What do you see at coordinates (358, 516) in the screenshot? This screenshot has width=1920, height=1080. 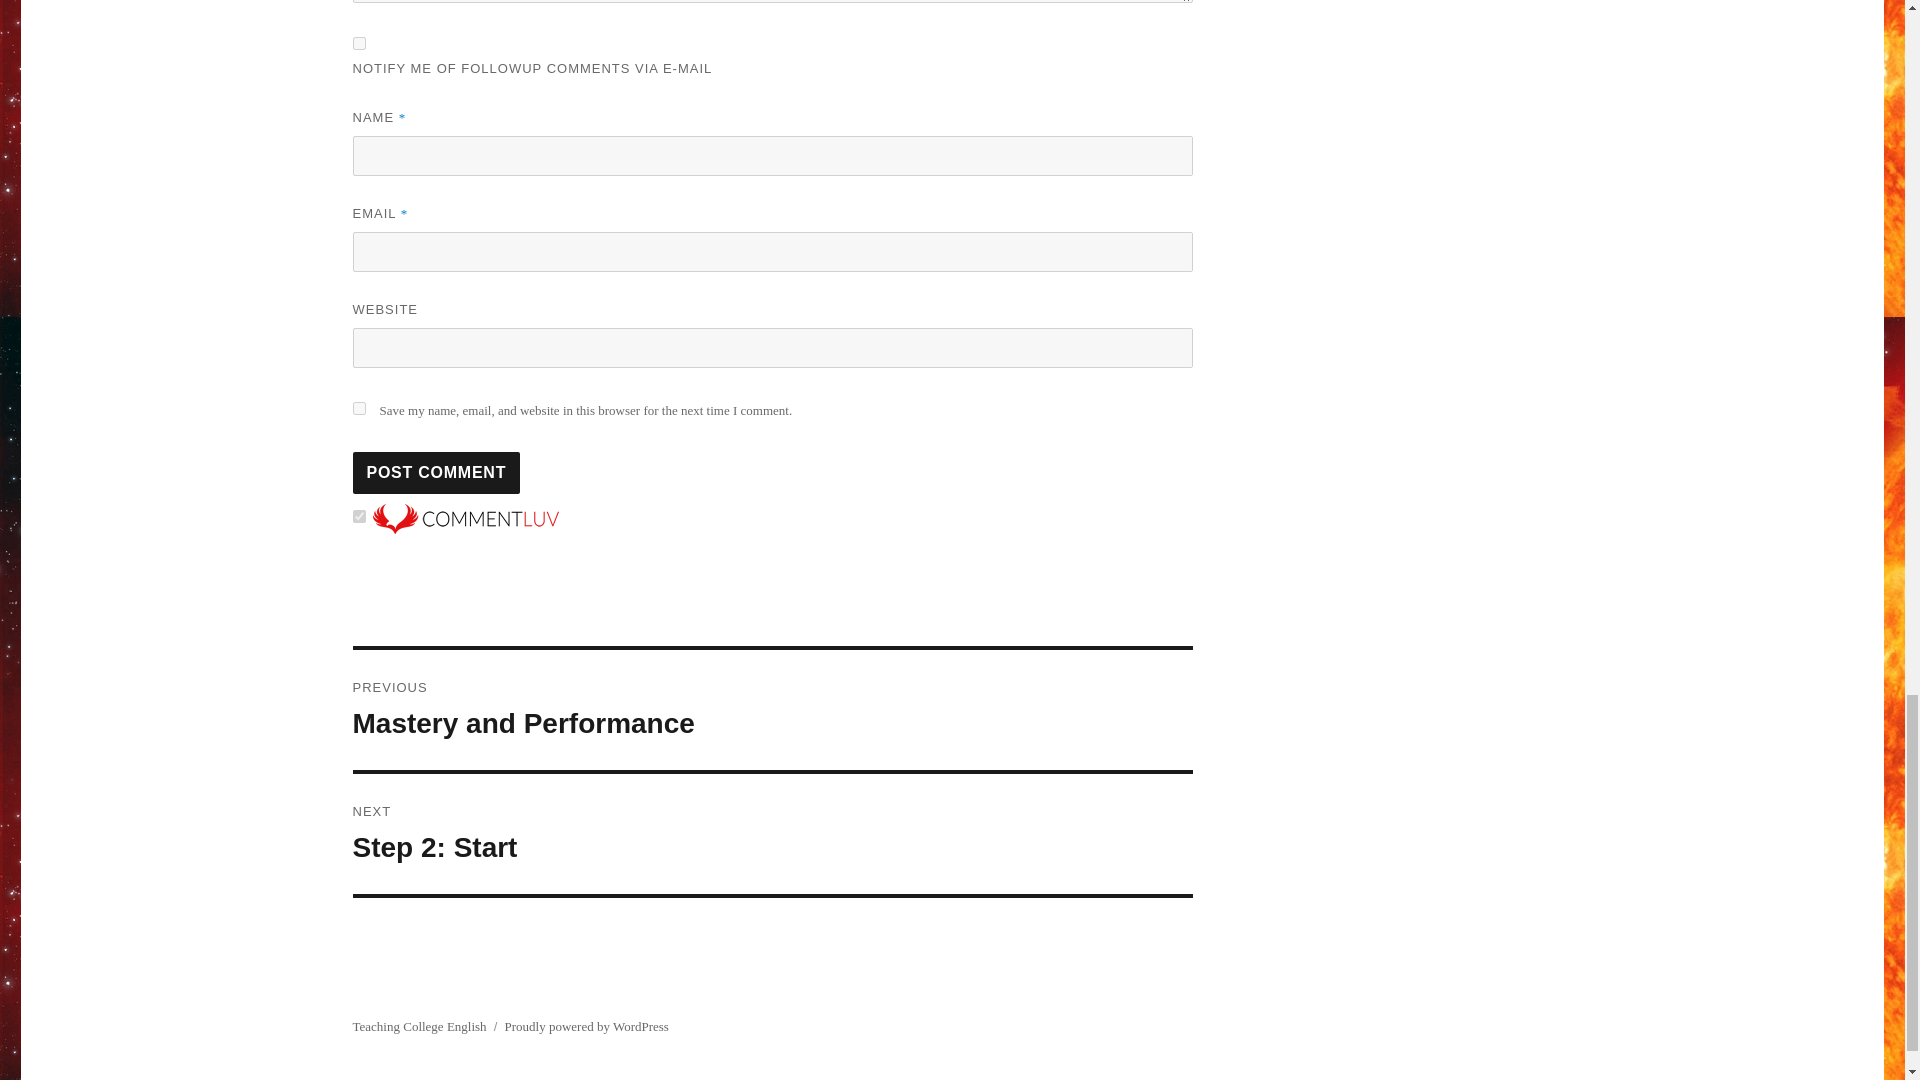 I see `on` at bounding box center [358, 516].